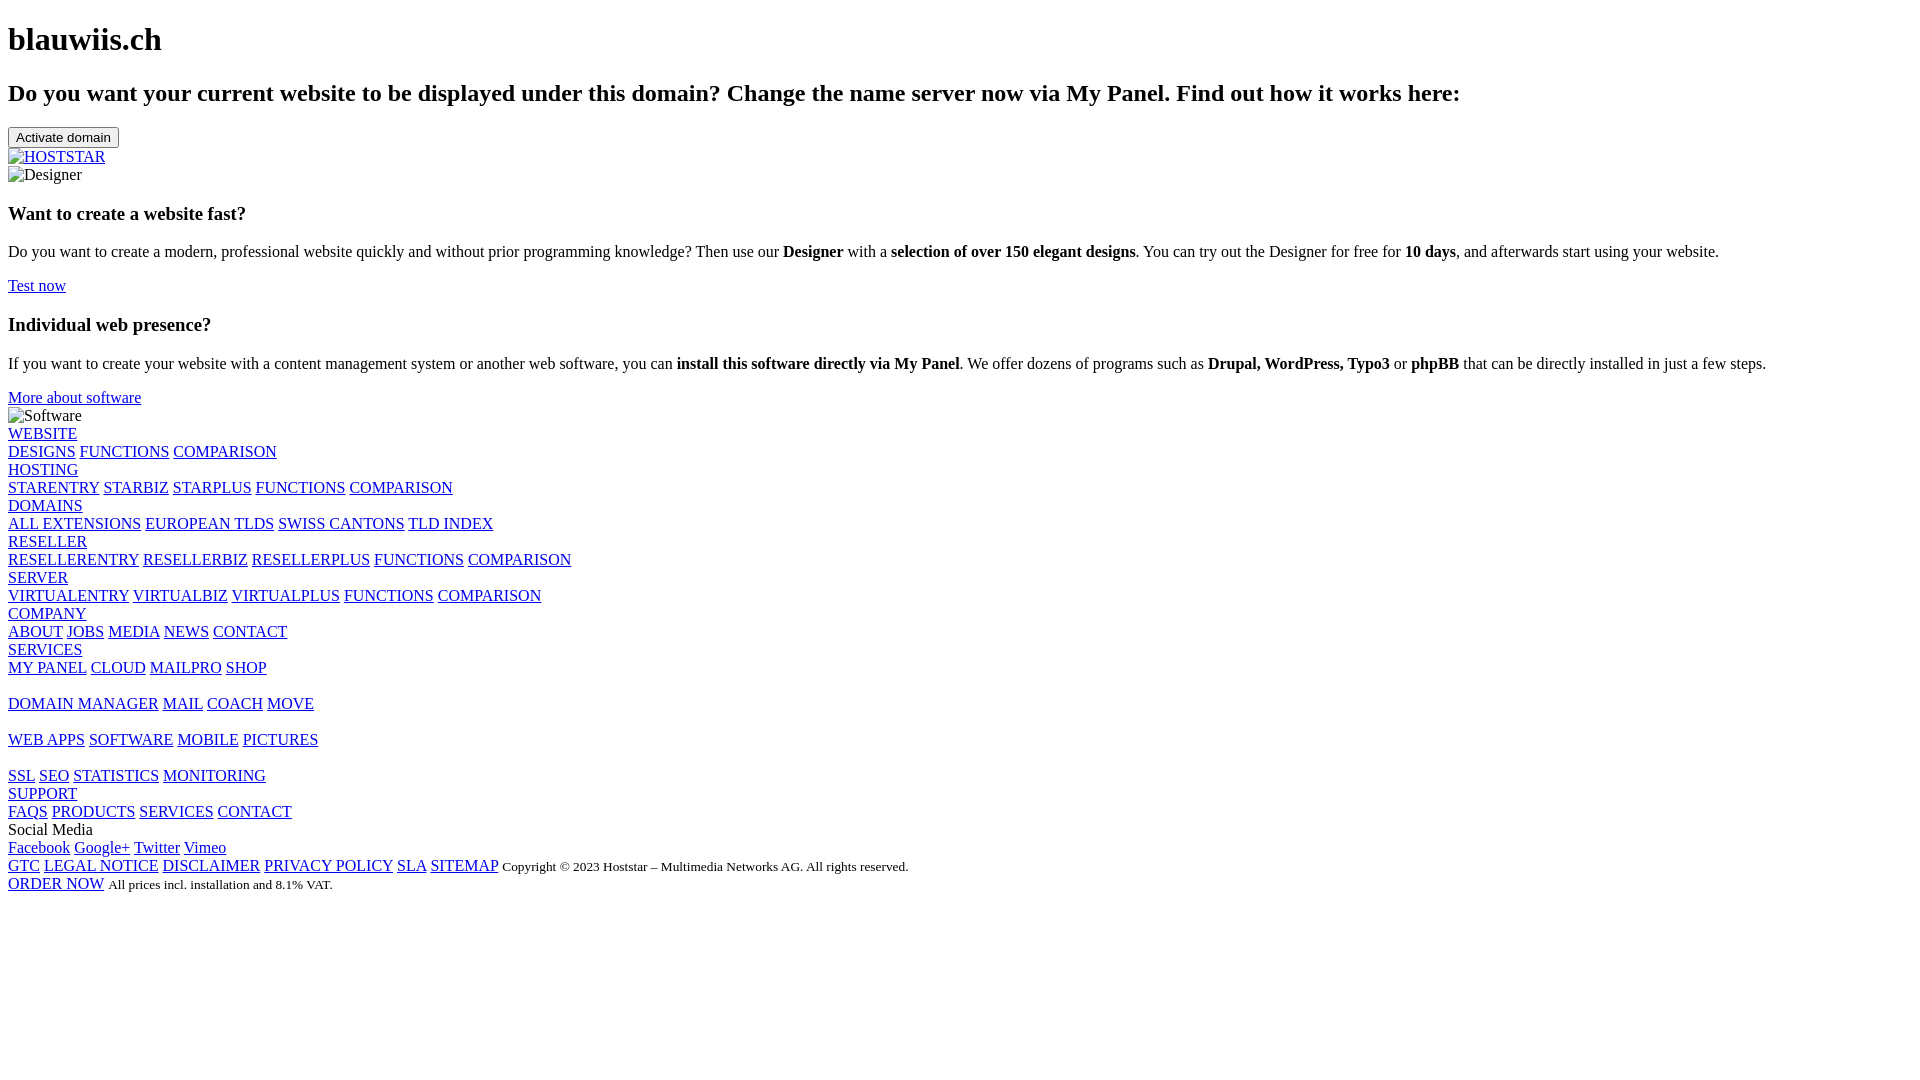 The image size is (1920, 1080). Describe the element at coordinates (180, 596) in the screenshot. I see `VIRTUALBIZ` at that location.